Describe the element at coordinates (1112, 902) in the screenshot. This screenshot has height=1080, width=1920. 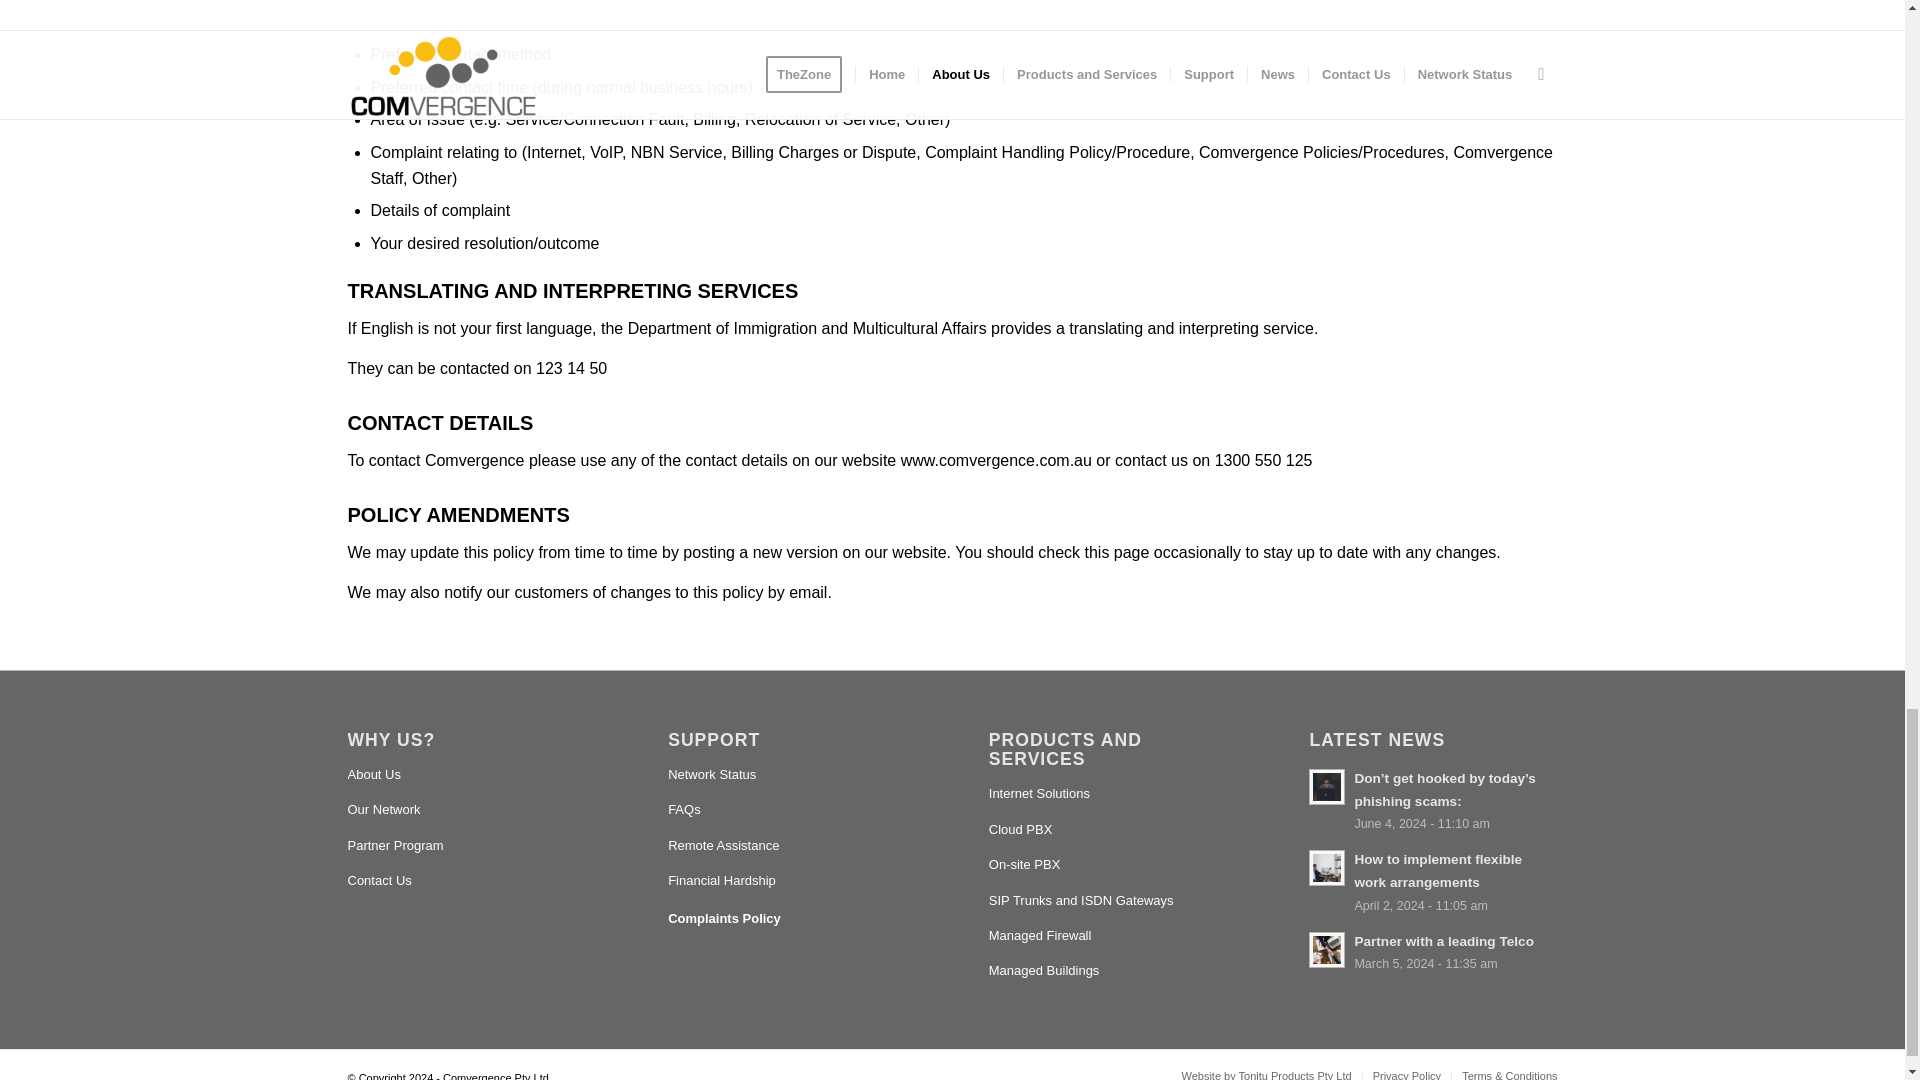
I see `SIP Trunks and ISDN Gateways` at that location.